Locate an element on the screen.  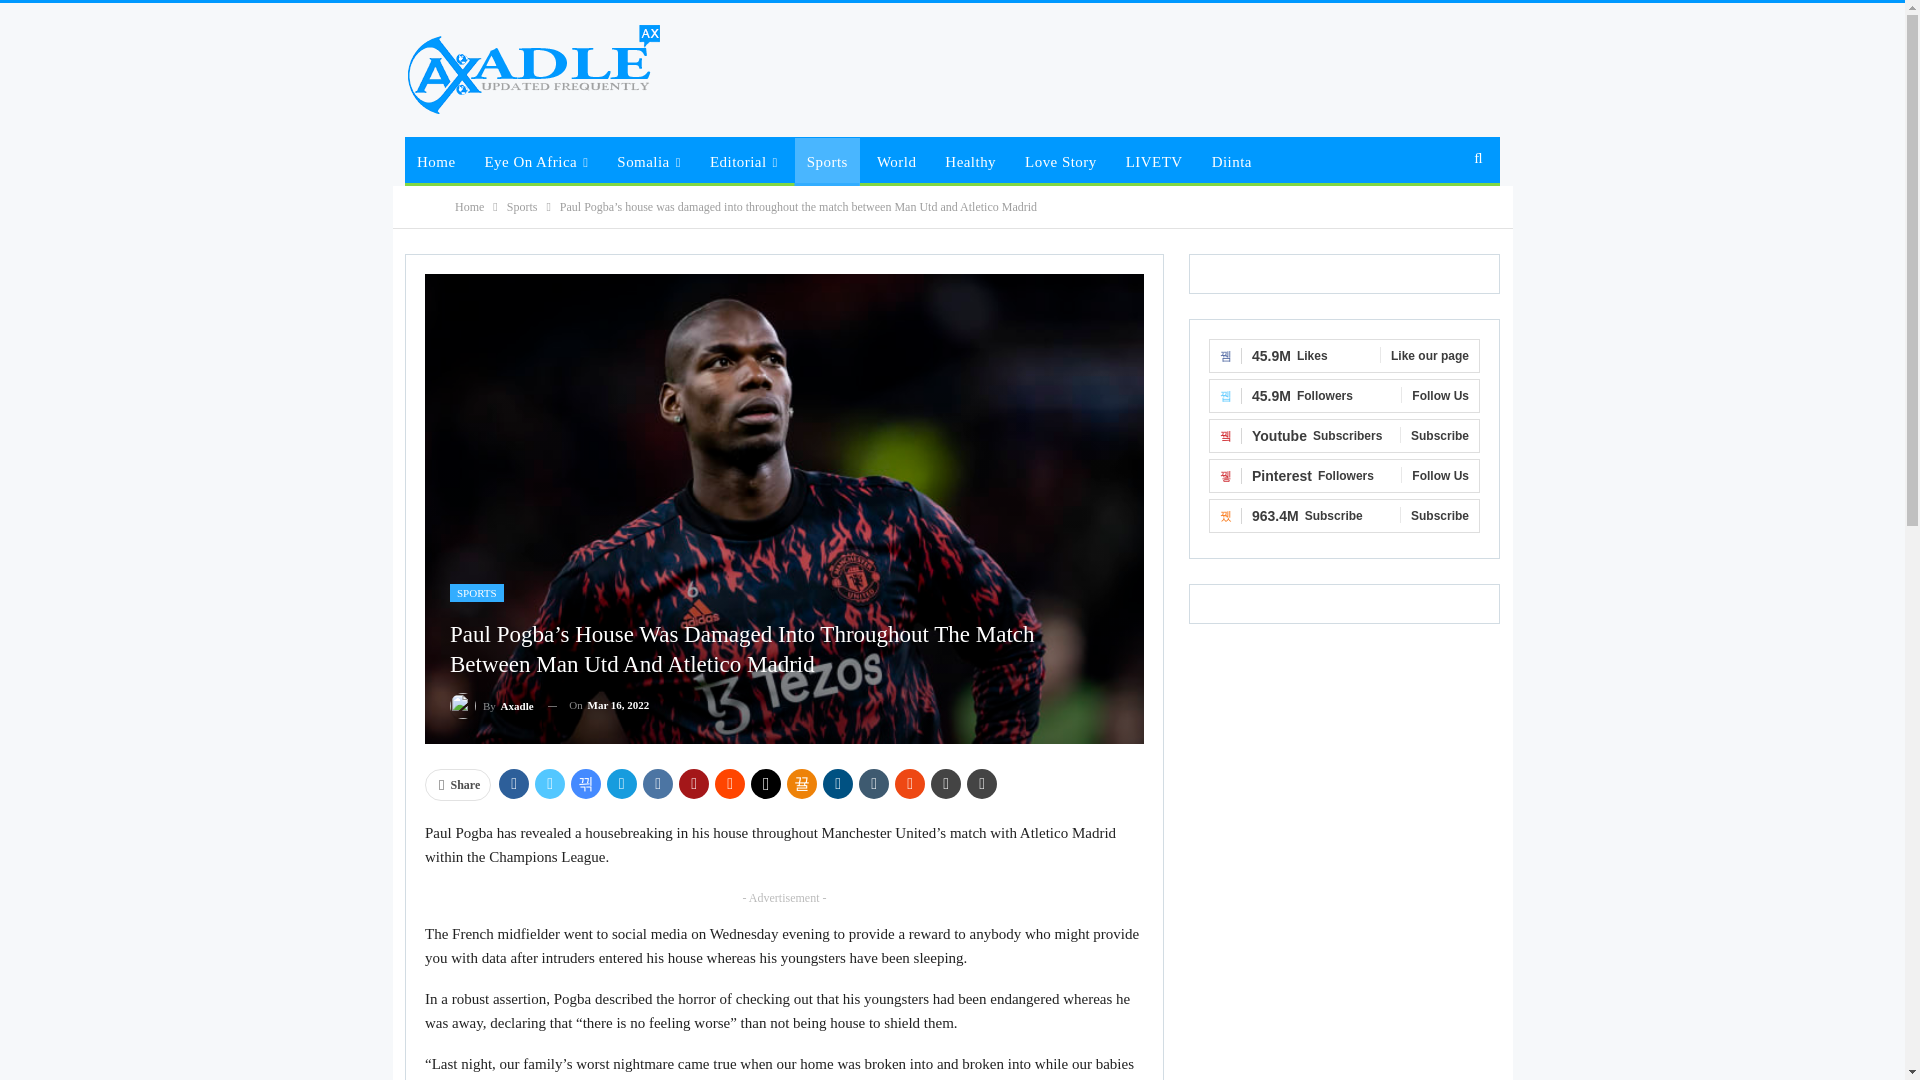
Browse Author Articles is located at coordinates (491, 706).